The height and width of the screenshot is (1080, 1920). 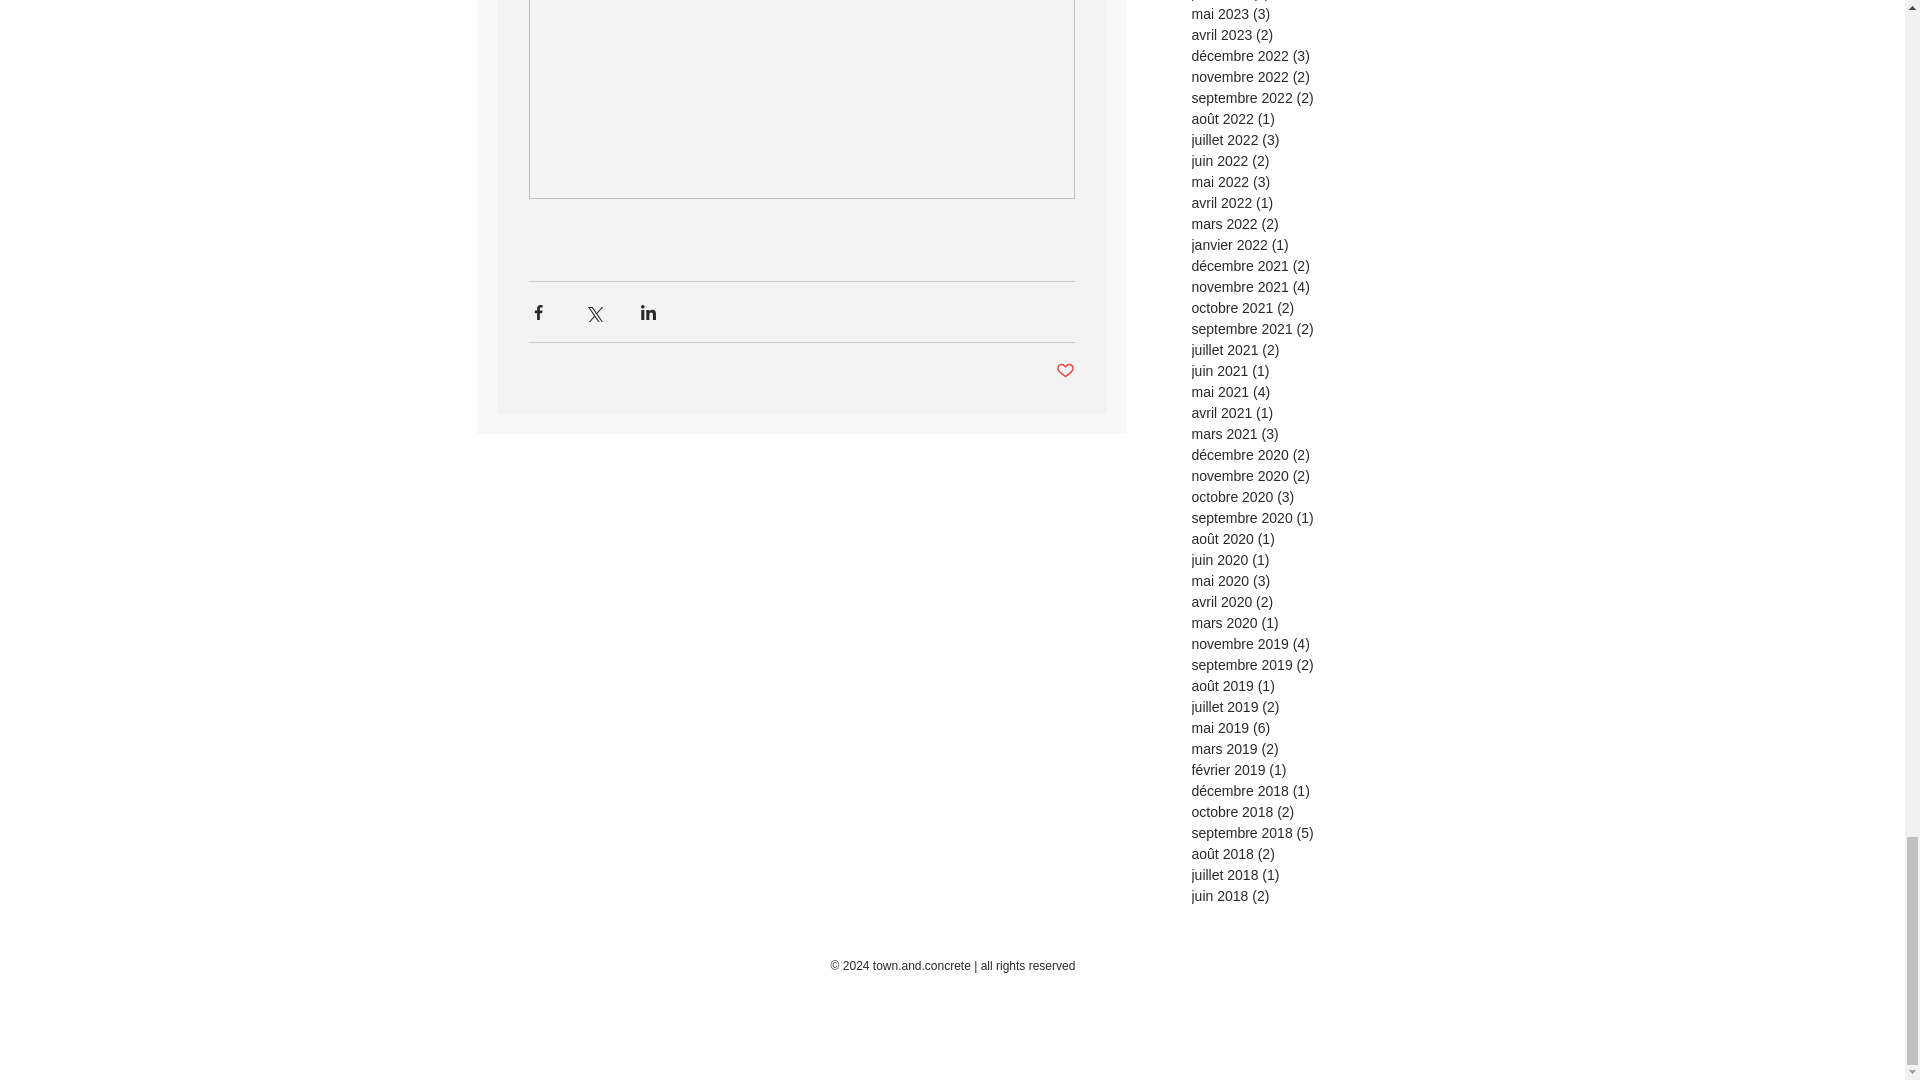 What do you see at coordinates (1066, 371) in the screenshot?
I see `Vous n'aimez plus ce post` at bounding box center [1066, 371].